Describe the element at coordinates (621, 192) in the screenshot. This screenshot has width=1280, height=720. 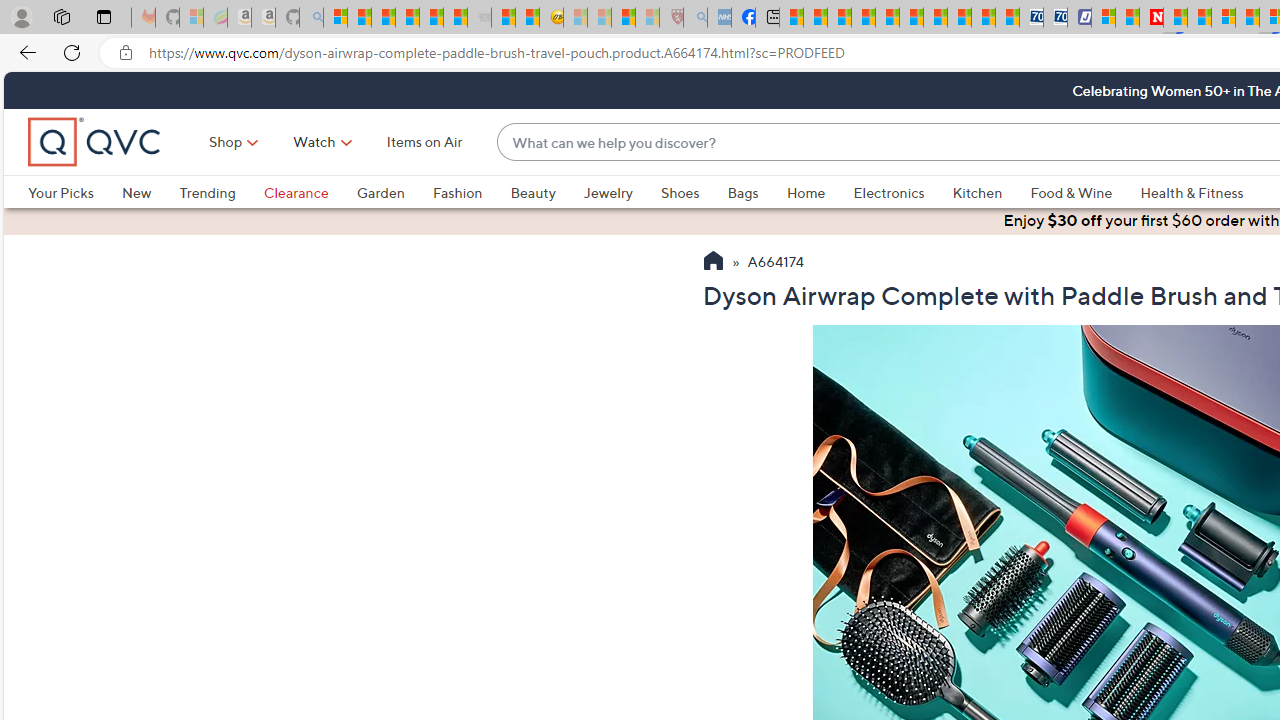
I see `Jewelry` at that location.